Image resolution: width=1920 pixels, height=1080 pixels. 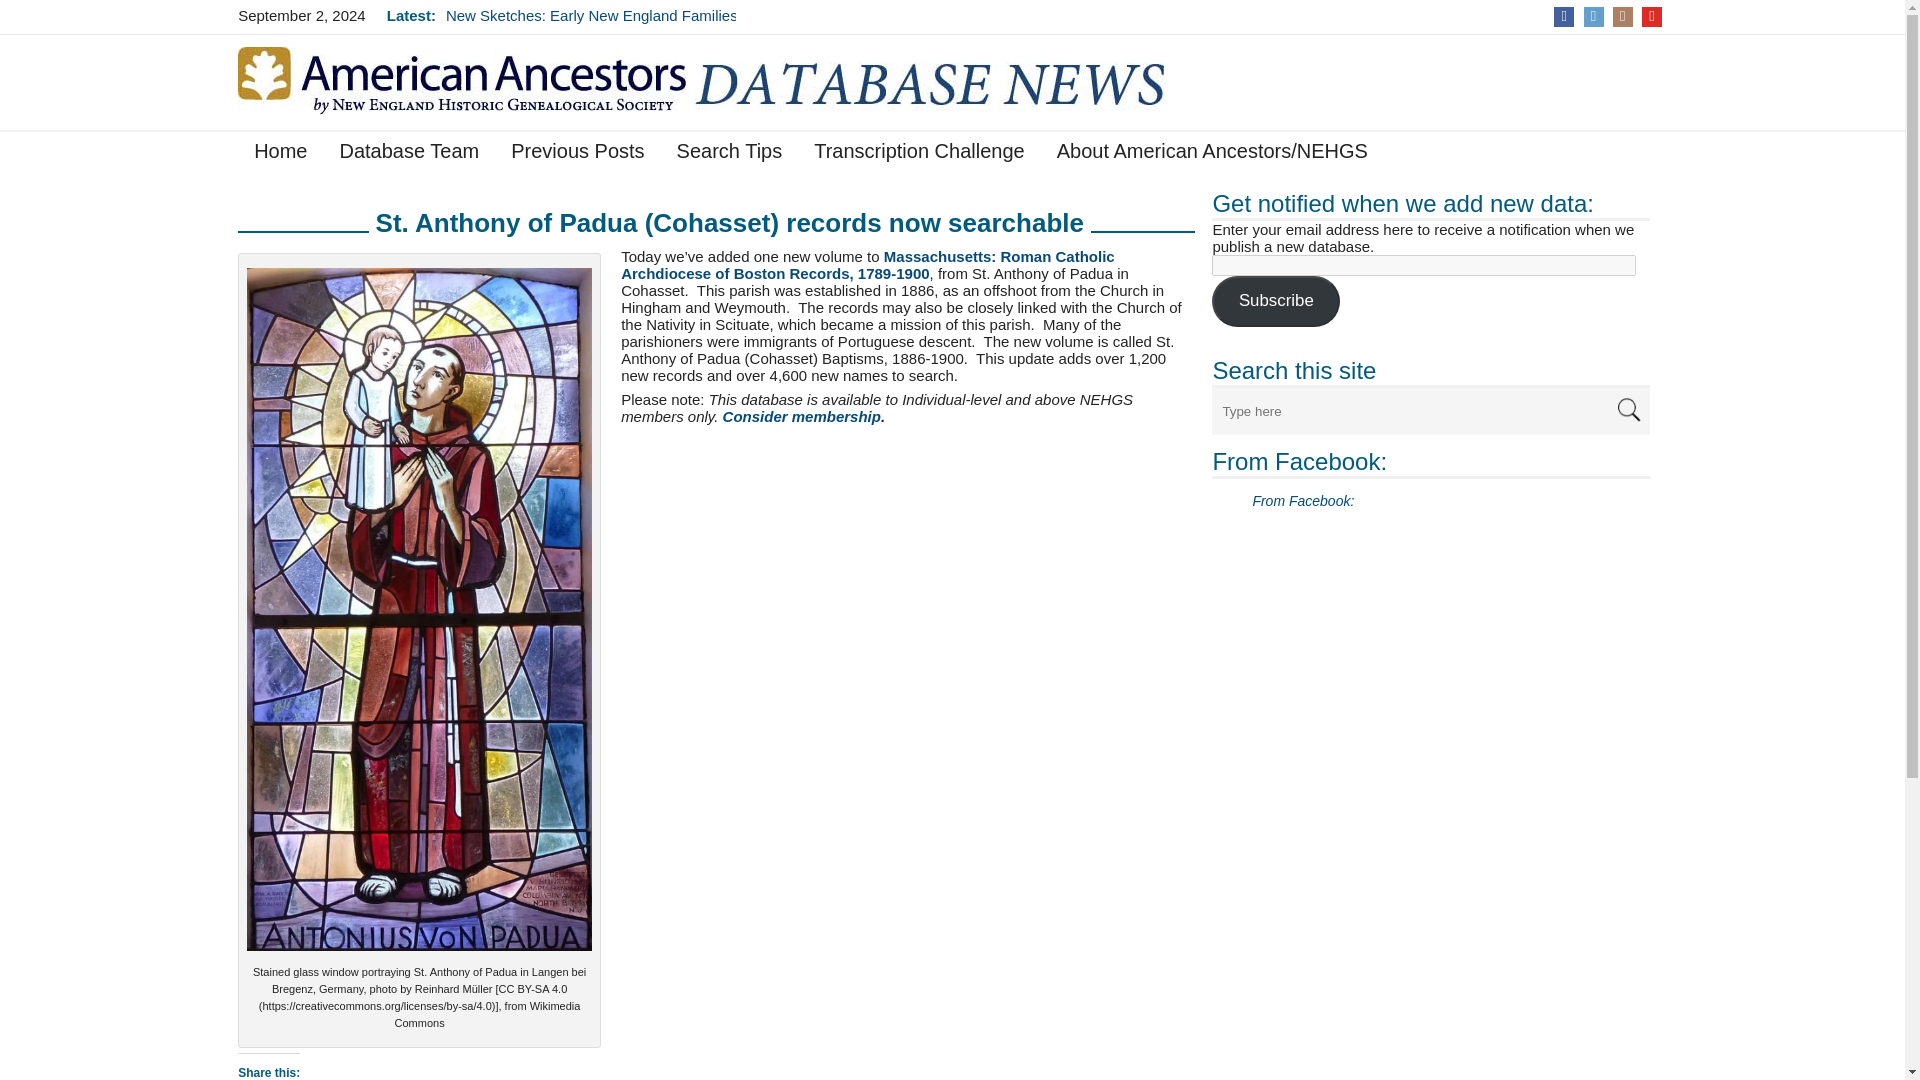 I want to click on Database Team, so click(x=408, y=154).